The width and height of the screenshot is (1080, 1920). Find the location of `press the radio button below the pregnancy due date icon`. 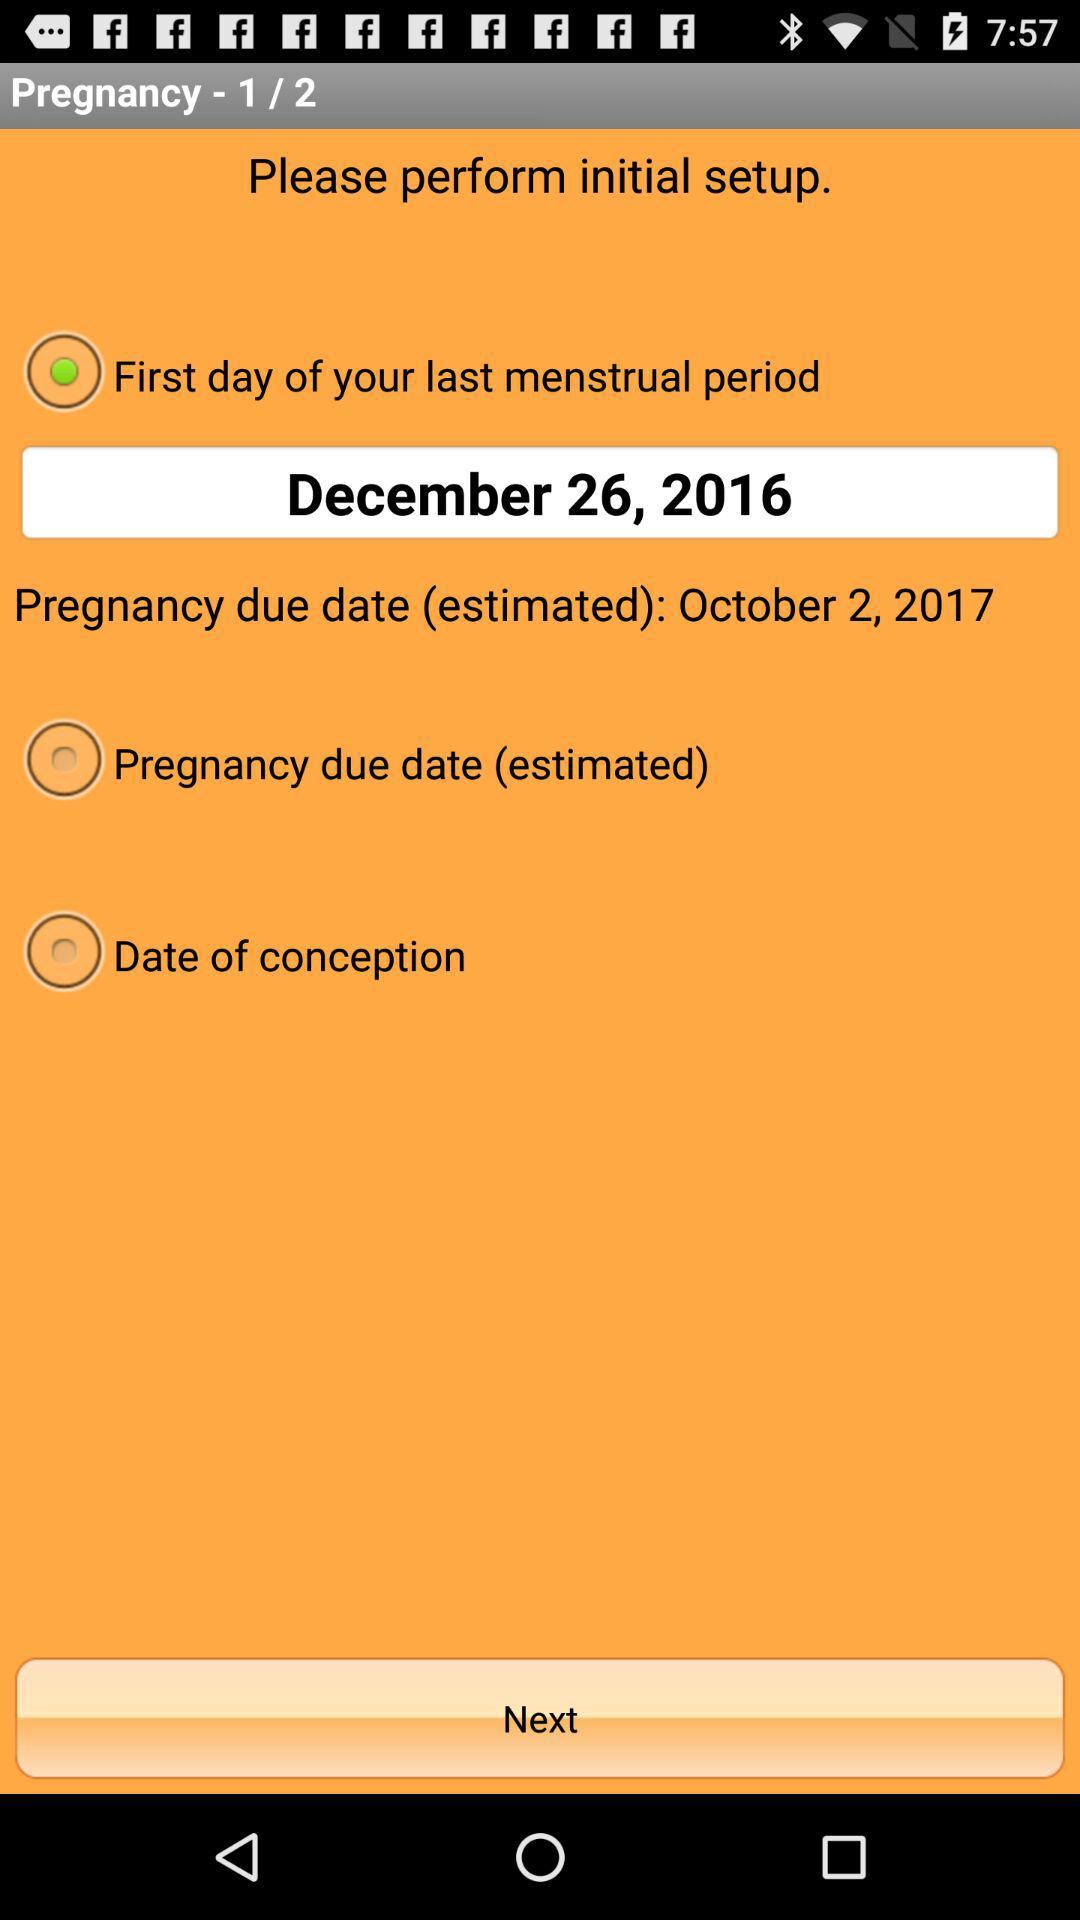

press the radio button below the pregnancy due date icon is located at coordinates (540, 954).